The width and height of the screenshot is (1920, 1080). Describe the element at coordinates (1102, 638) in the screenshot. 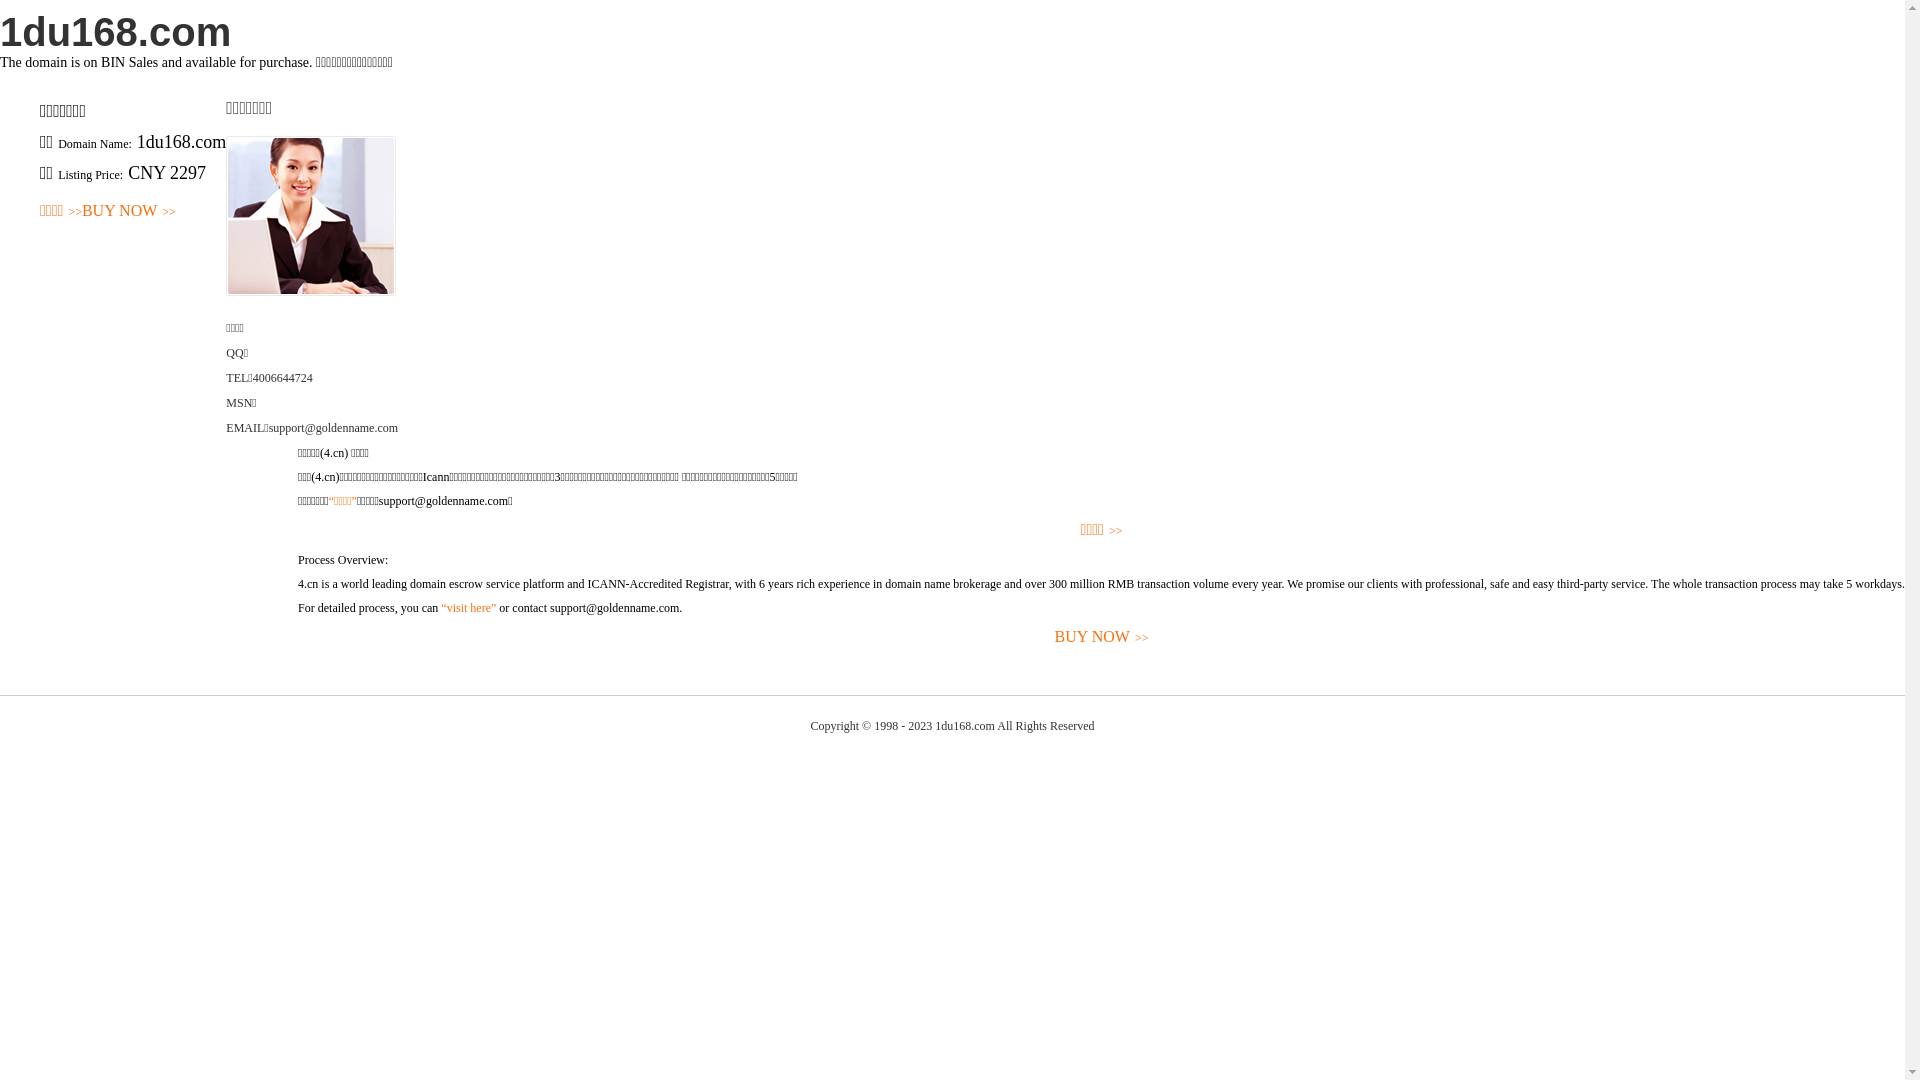

I see `BUY NOW>>` at that location.